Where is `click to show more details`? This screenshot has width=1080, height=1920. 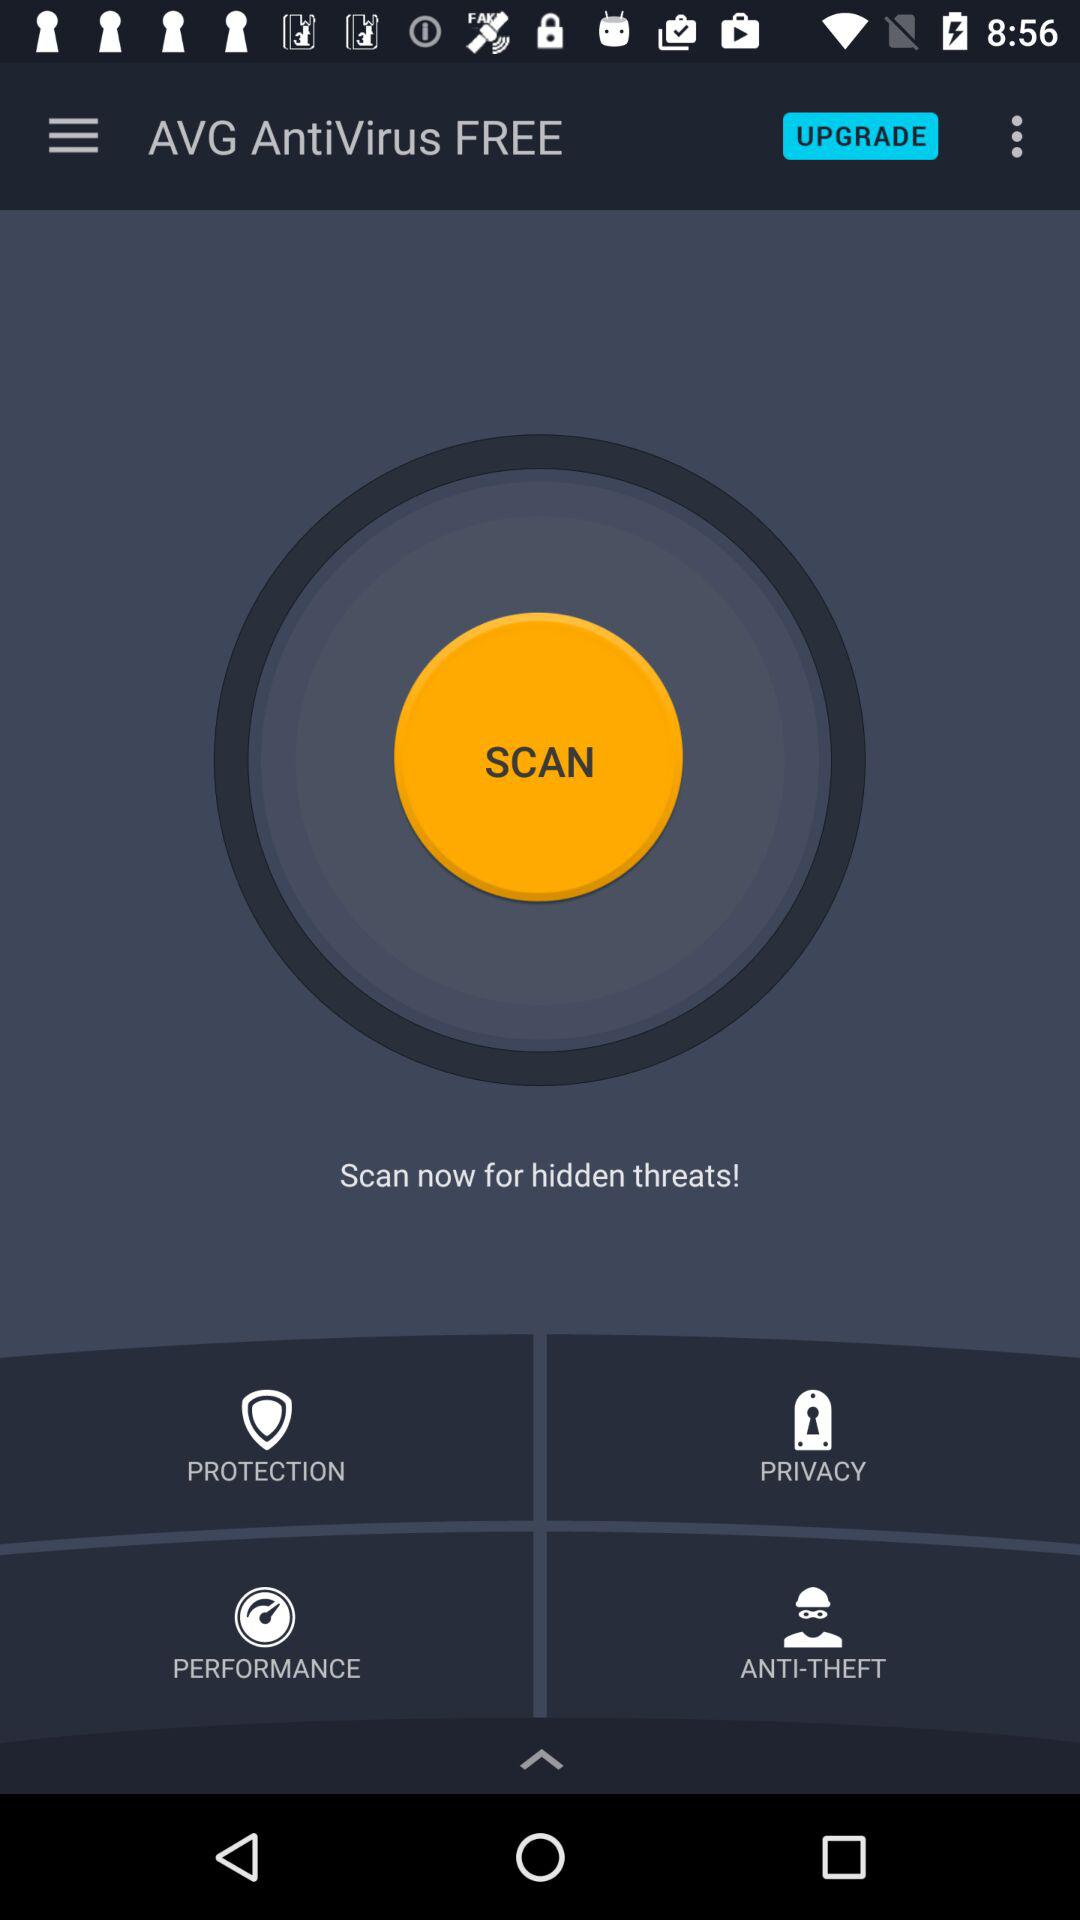 click to show more details is located at coordinates (540, 1754).